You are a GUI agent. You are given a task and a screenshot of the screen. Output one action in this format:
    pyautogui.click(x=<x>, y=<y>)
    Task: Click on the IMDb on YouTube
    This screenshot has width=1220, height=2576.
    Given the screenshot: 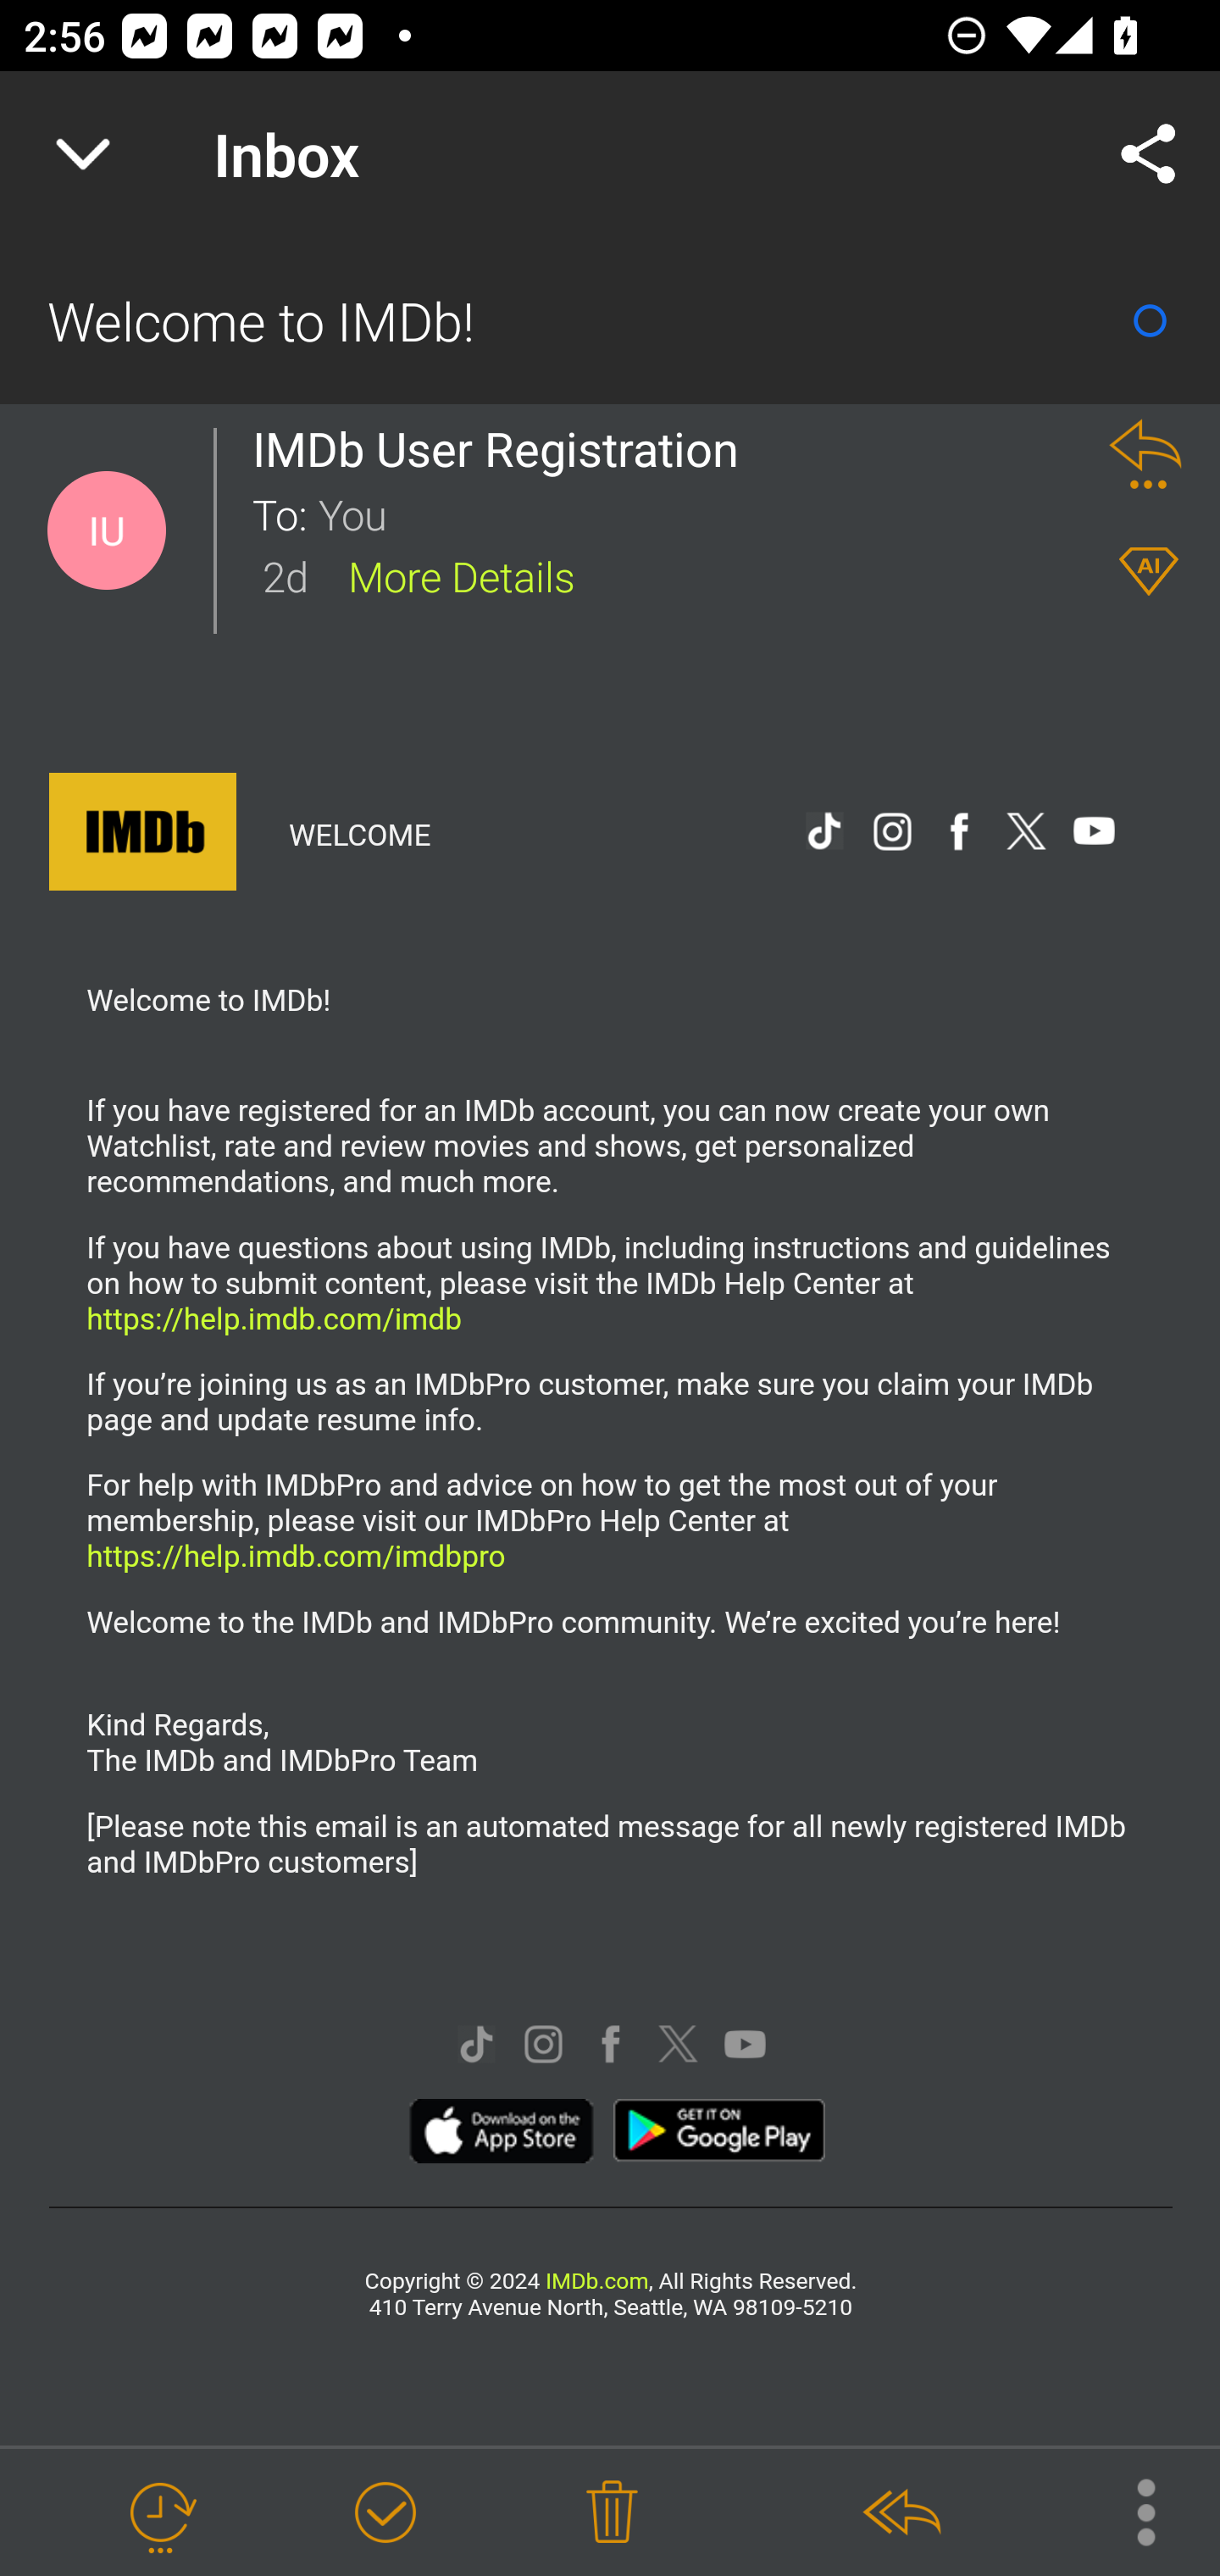 What is the action you would take?
    pyautogui.click(x=746, y=2047)
    